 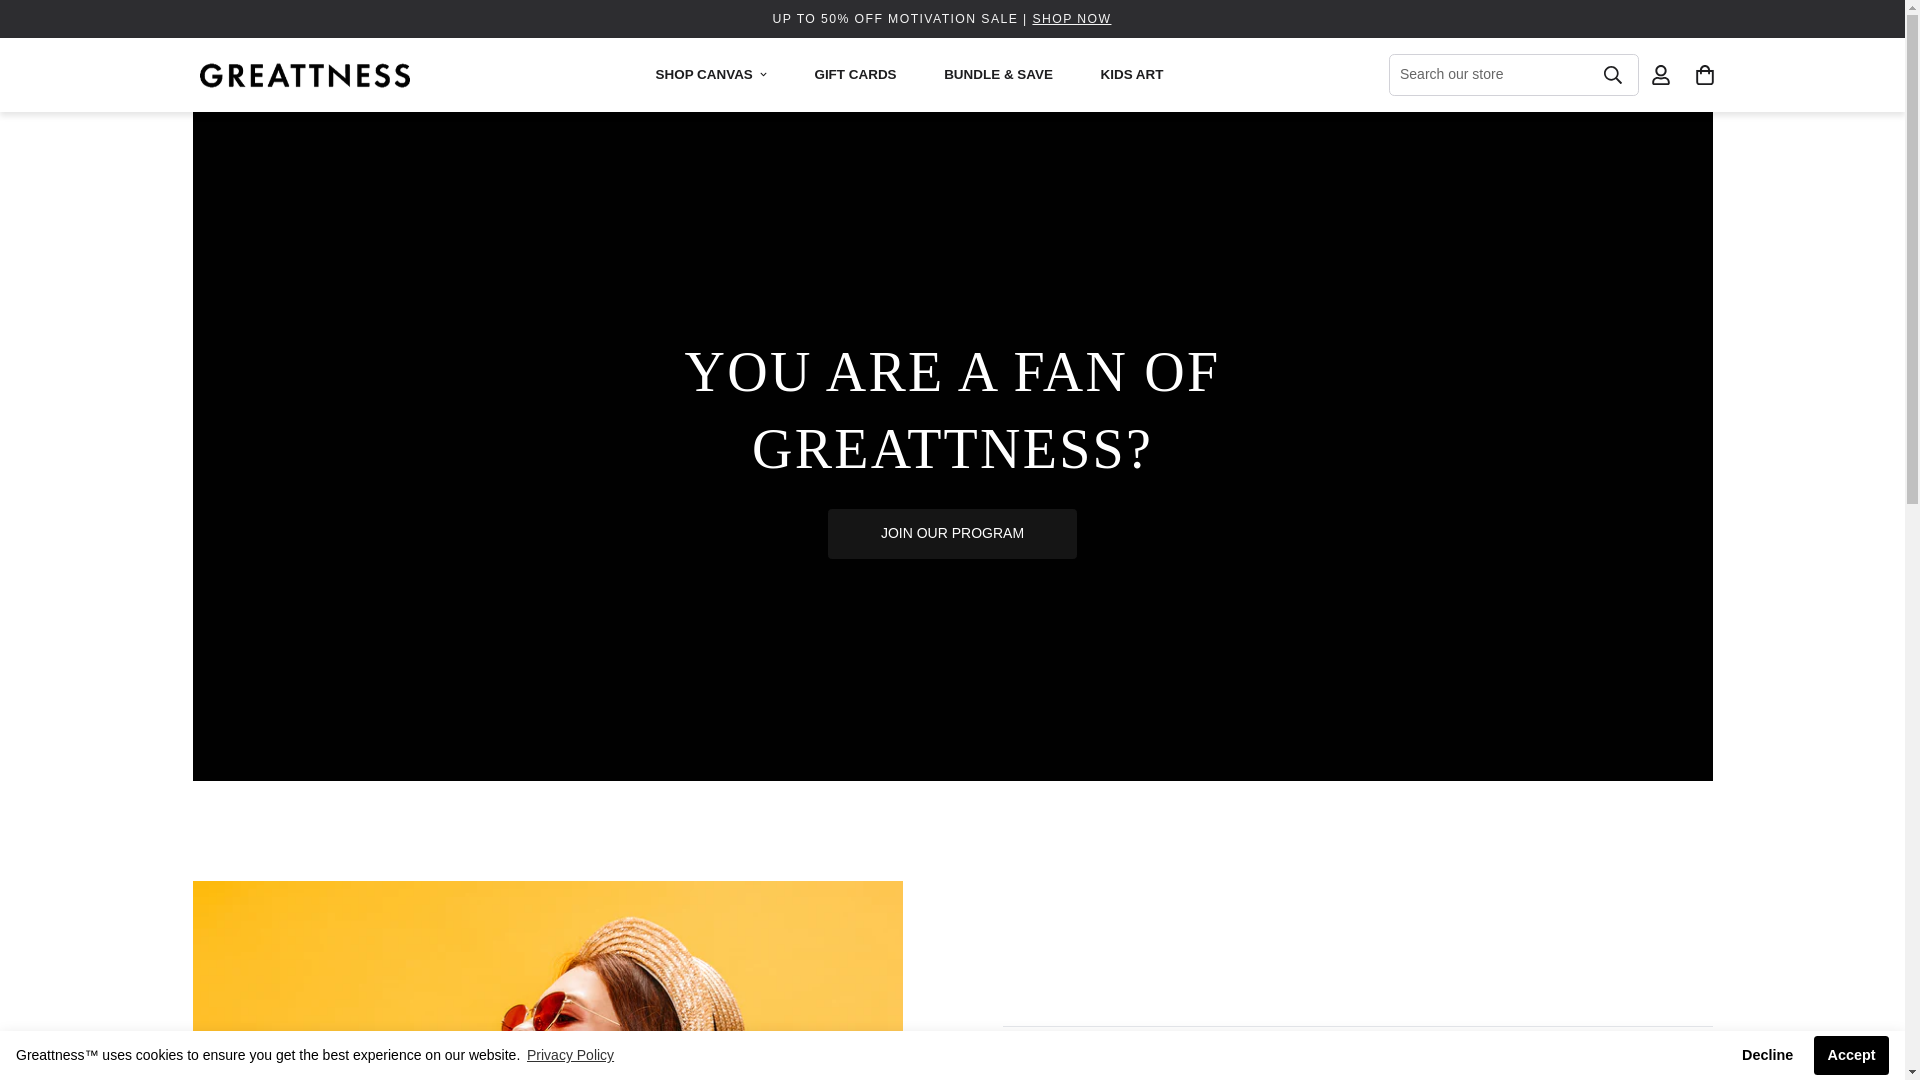 What do you see at coordinates (714, 74) in the screenshot?
I see `SHOP CANVAS` at bounding box center [714, 74].